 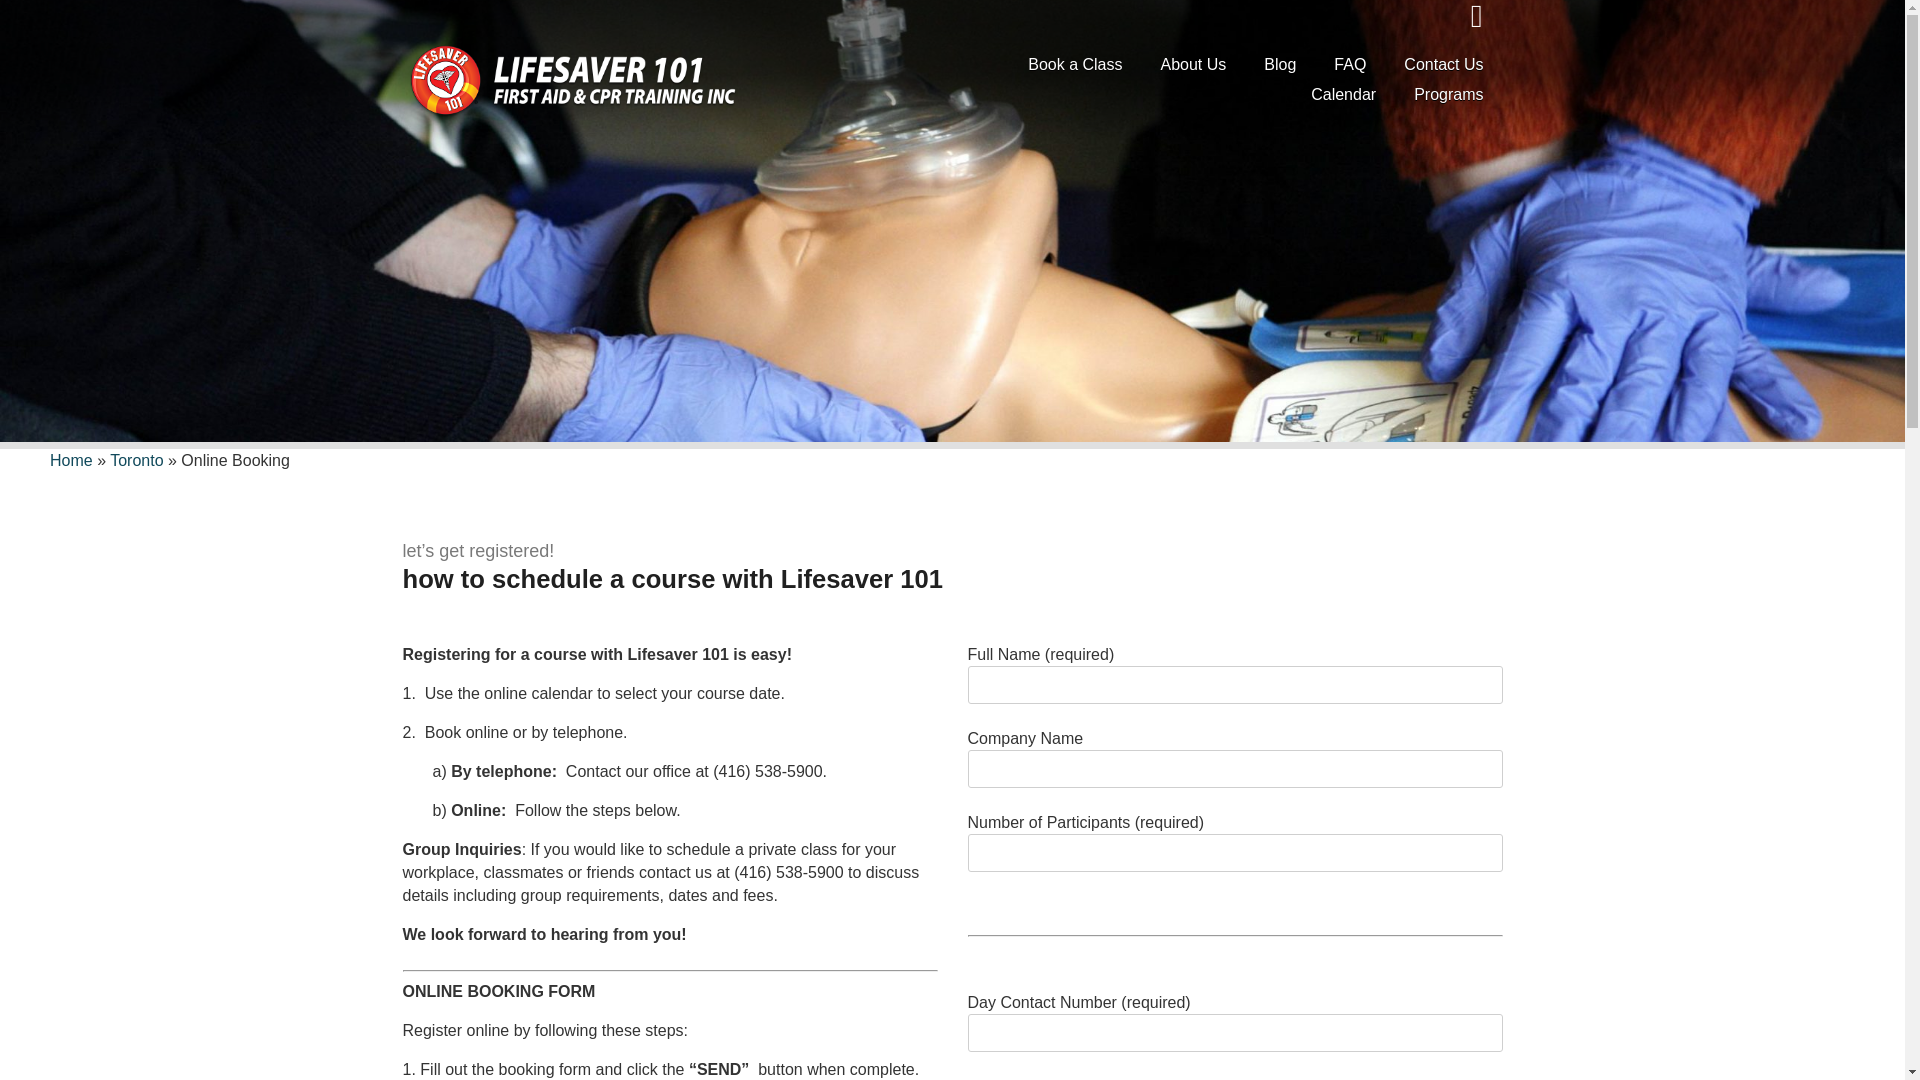 What do you see at coordinates (1342, 94) in the screenshot?
I see `Calendar` at bounding box center [1342, 94].